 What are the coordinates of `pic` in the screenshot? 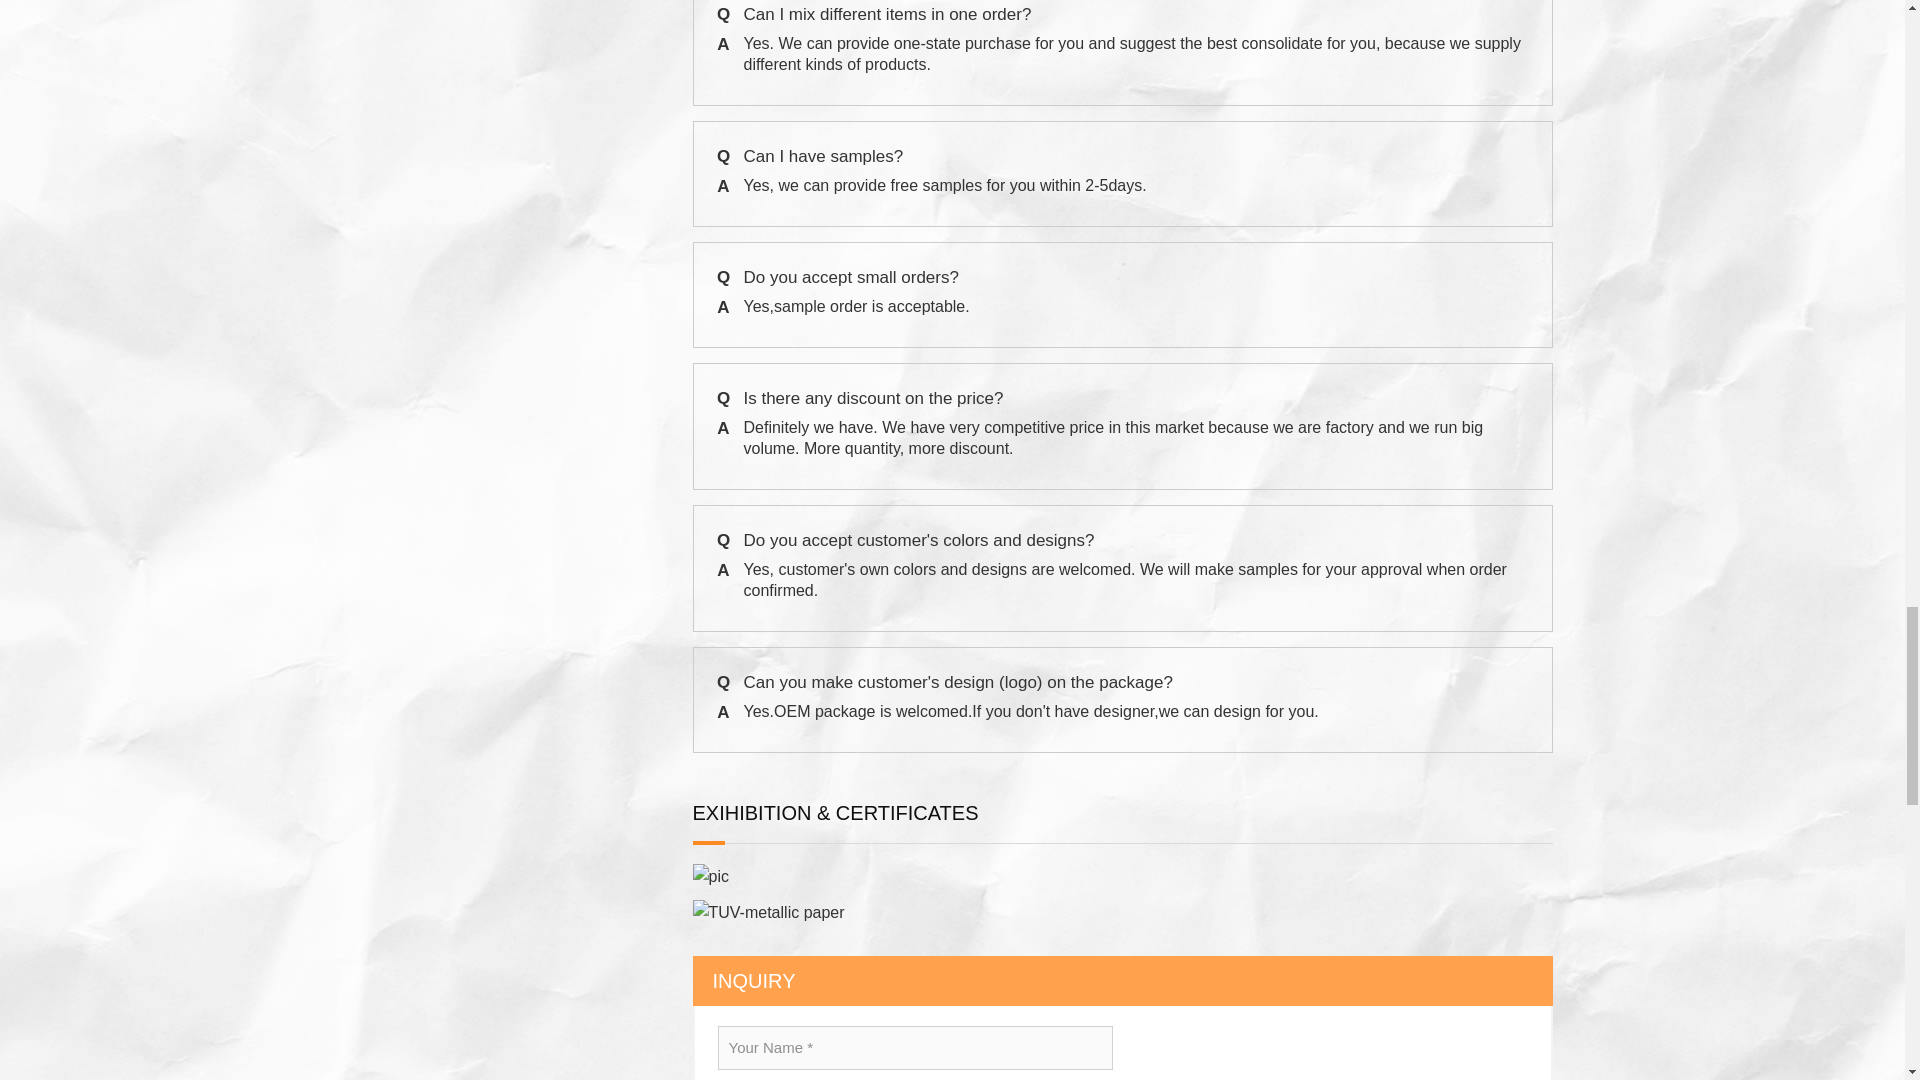 It's located at (709, 876).